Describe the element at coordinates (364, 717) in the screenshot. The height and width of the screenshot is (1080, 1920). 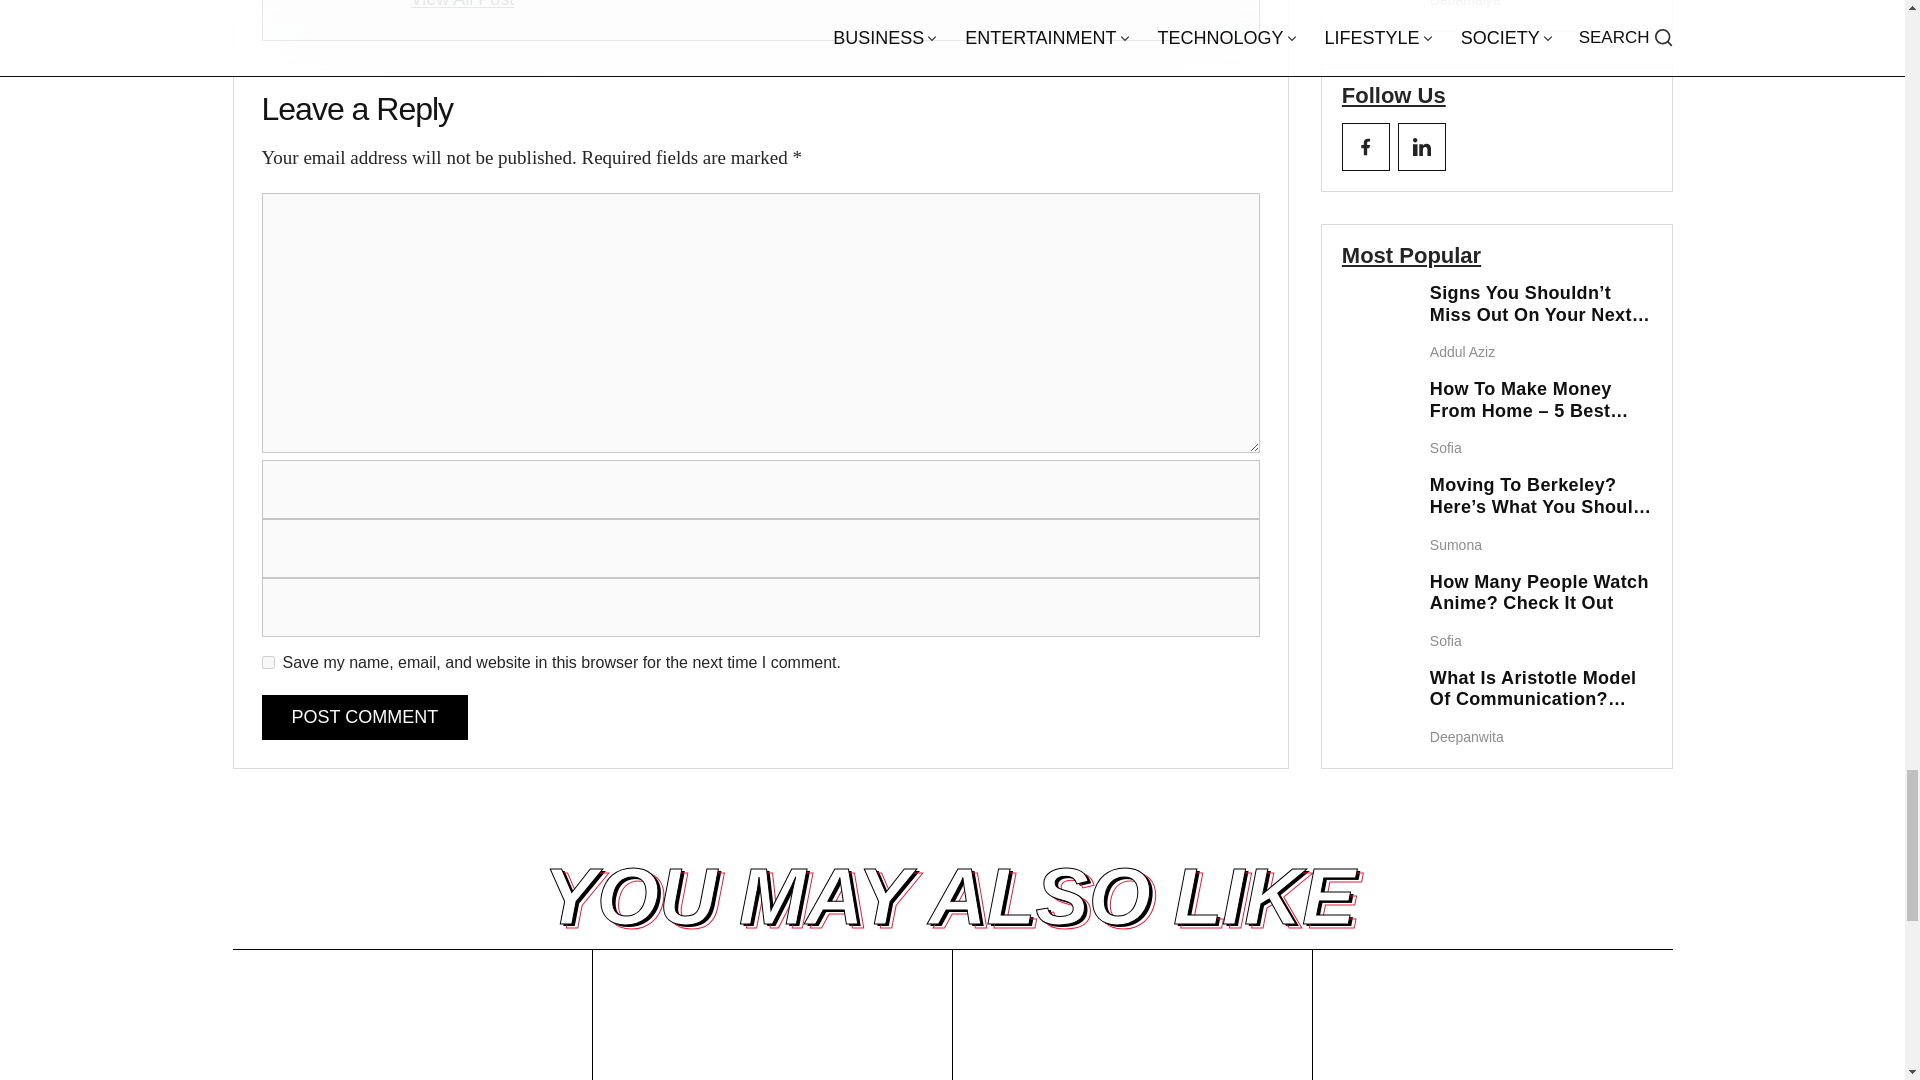
I see `Post Comment` at that location.